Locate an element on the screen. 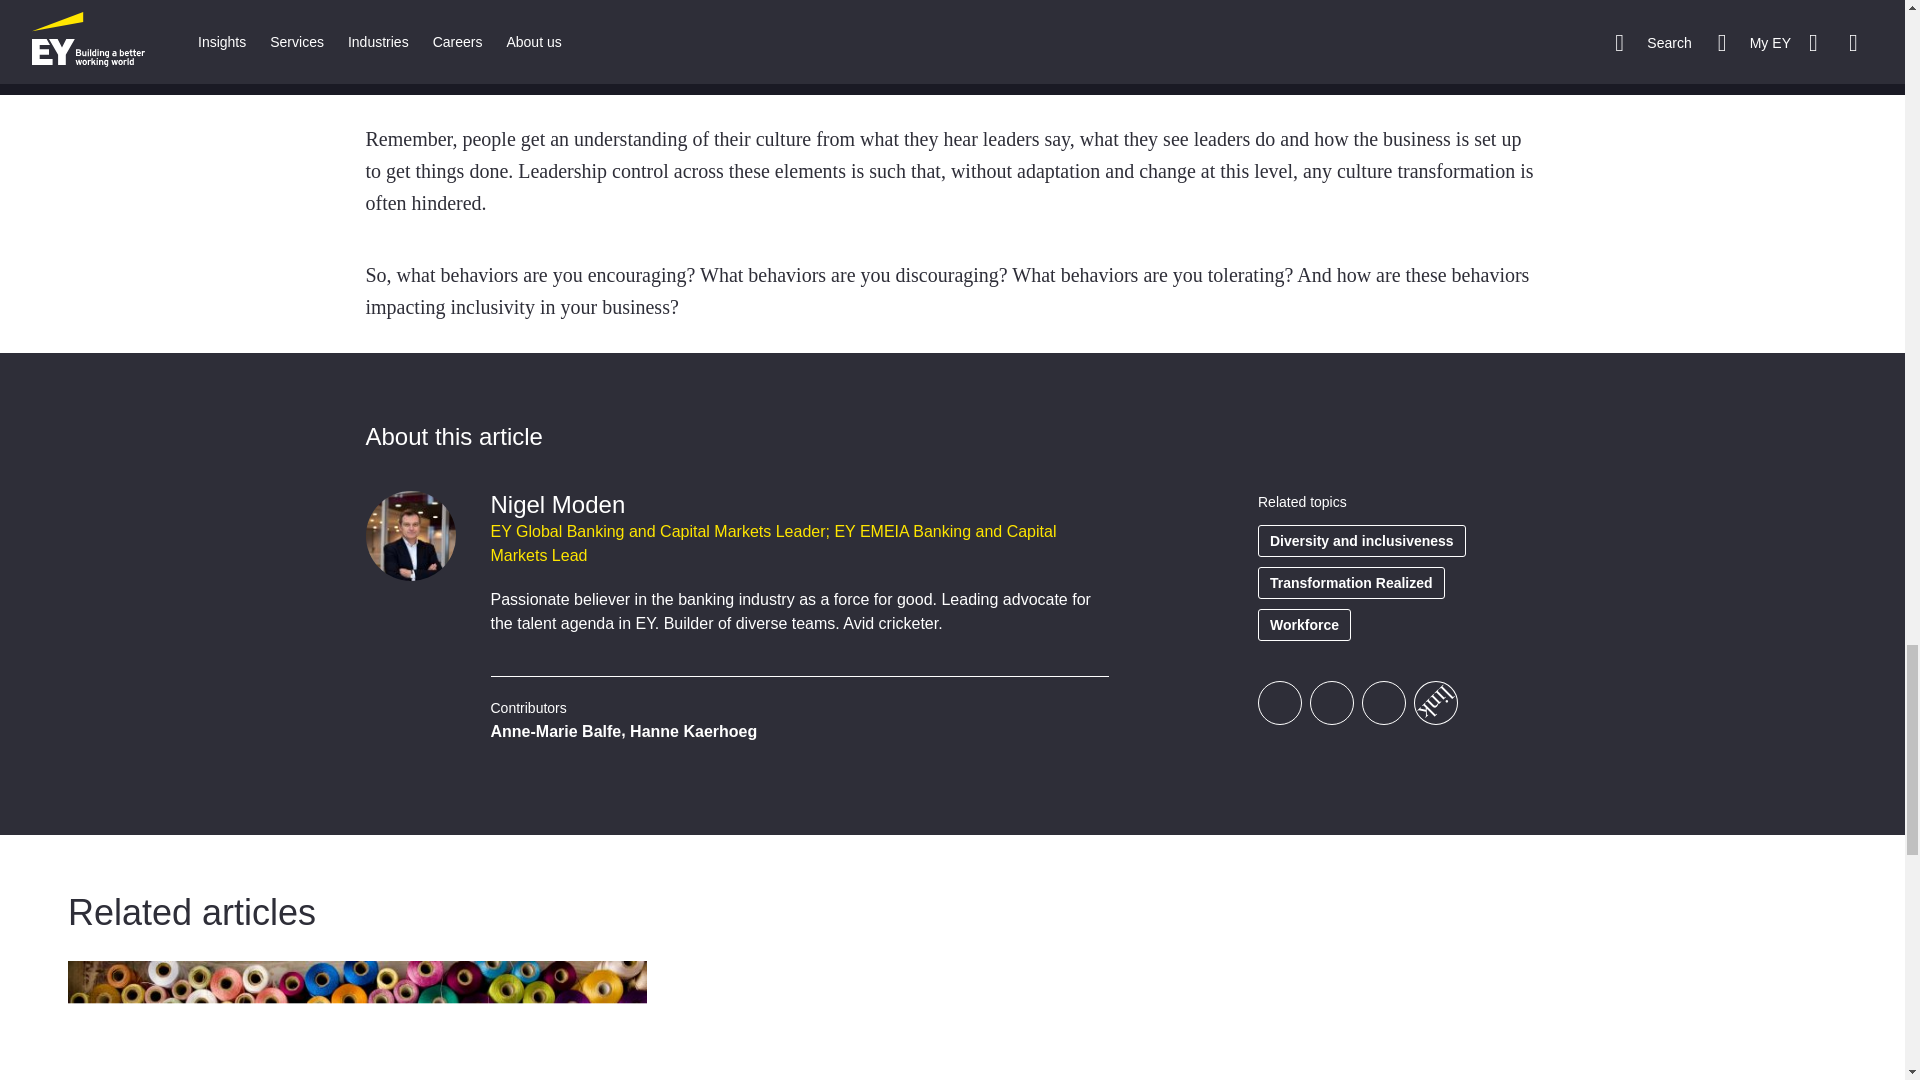 The height and width of the screenshot is (1080, 1920). Facebook is located at coordinates (1279, 702).